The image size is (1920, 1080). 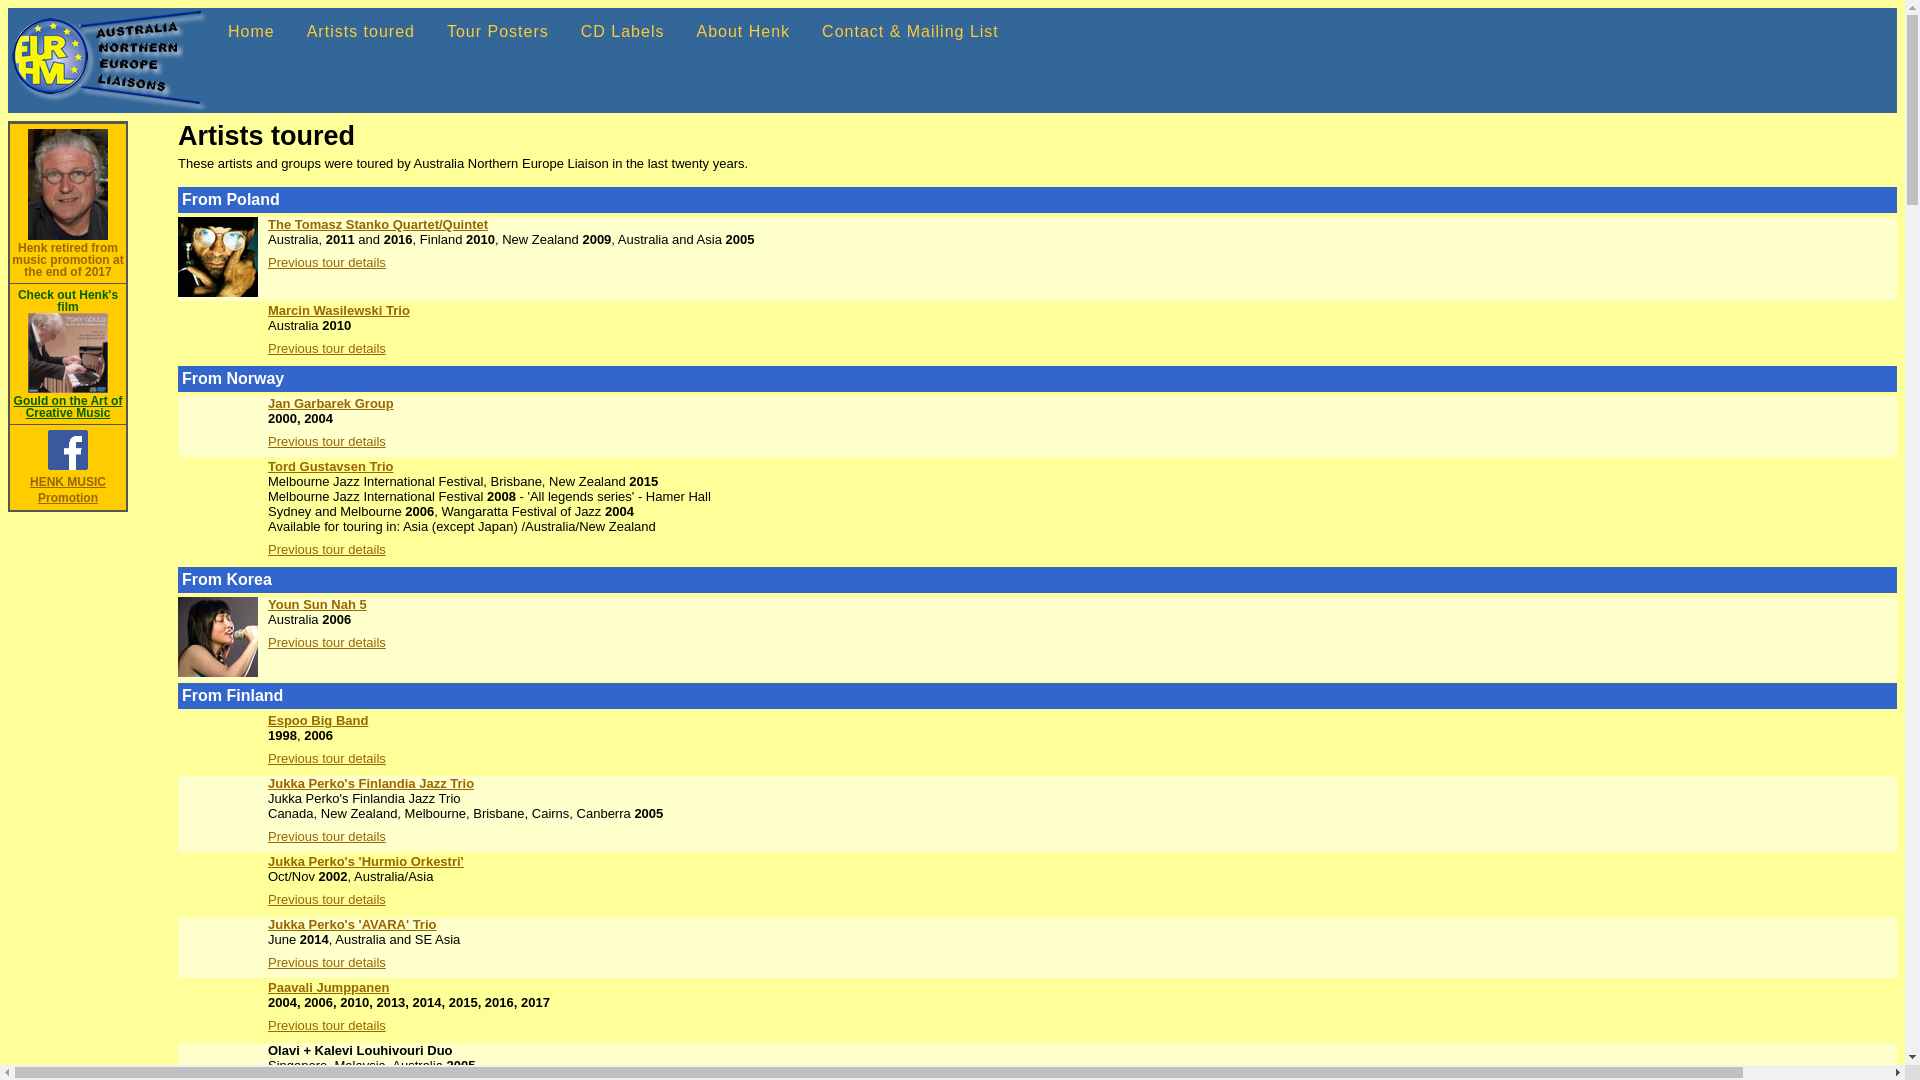 What do you see at coordinates (330, 466) in the screenshot?
I see `Tord Gustavsen Trio` at bounding box center [330, 466].